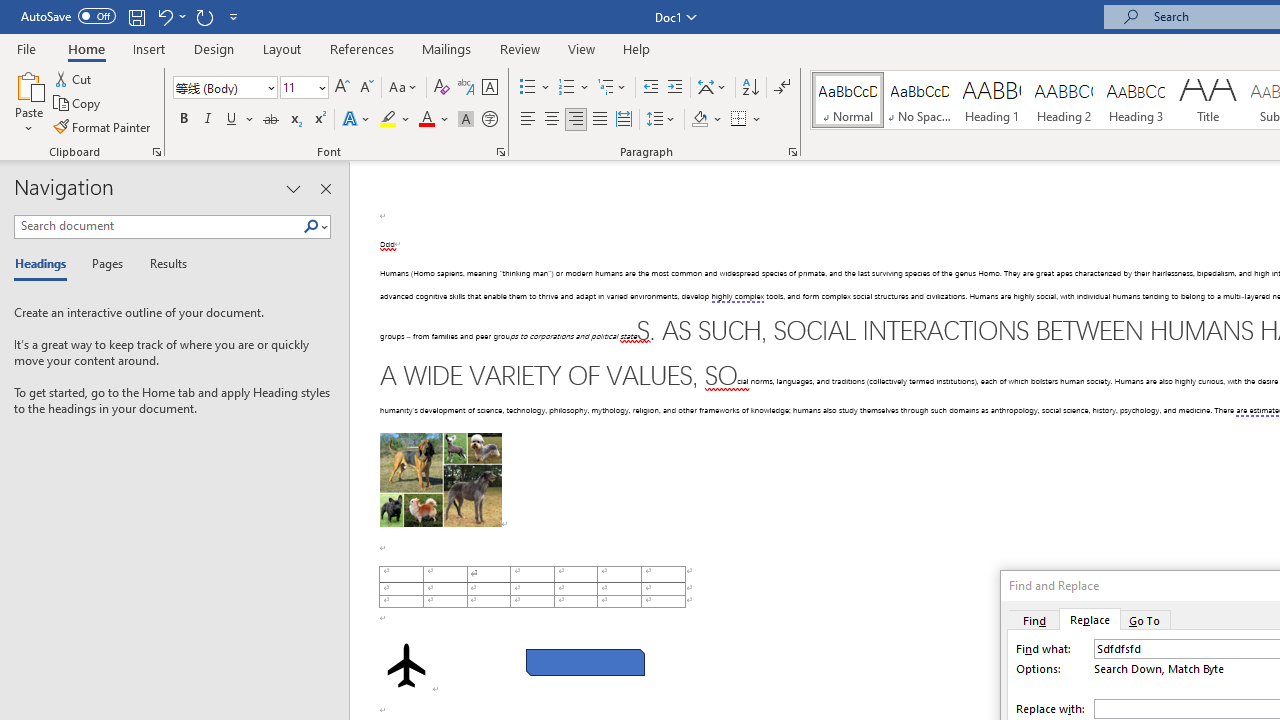  I want to click on Numbering, so click(574, 88).